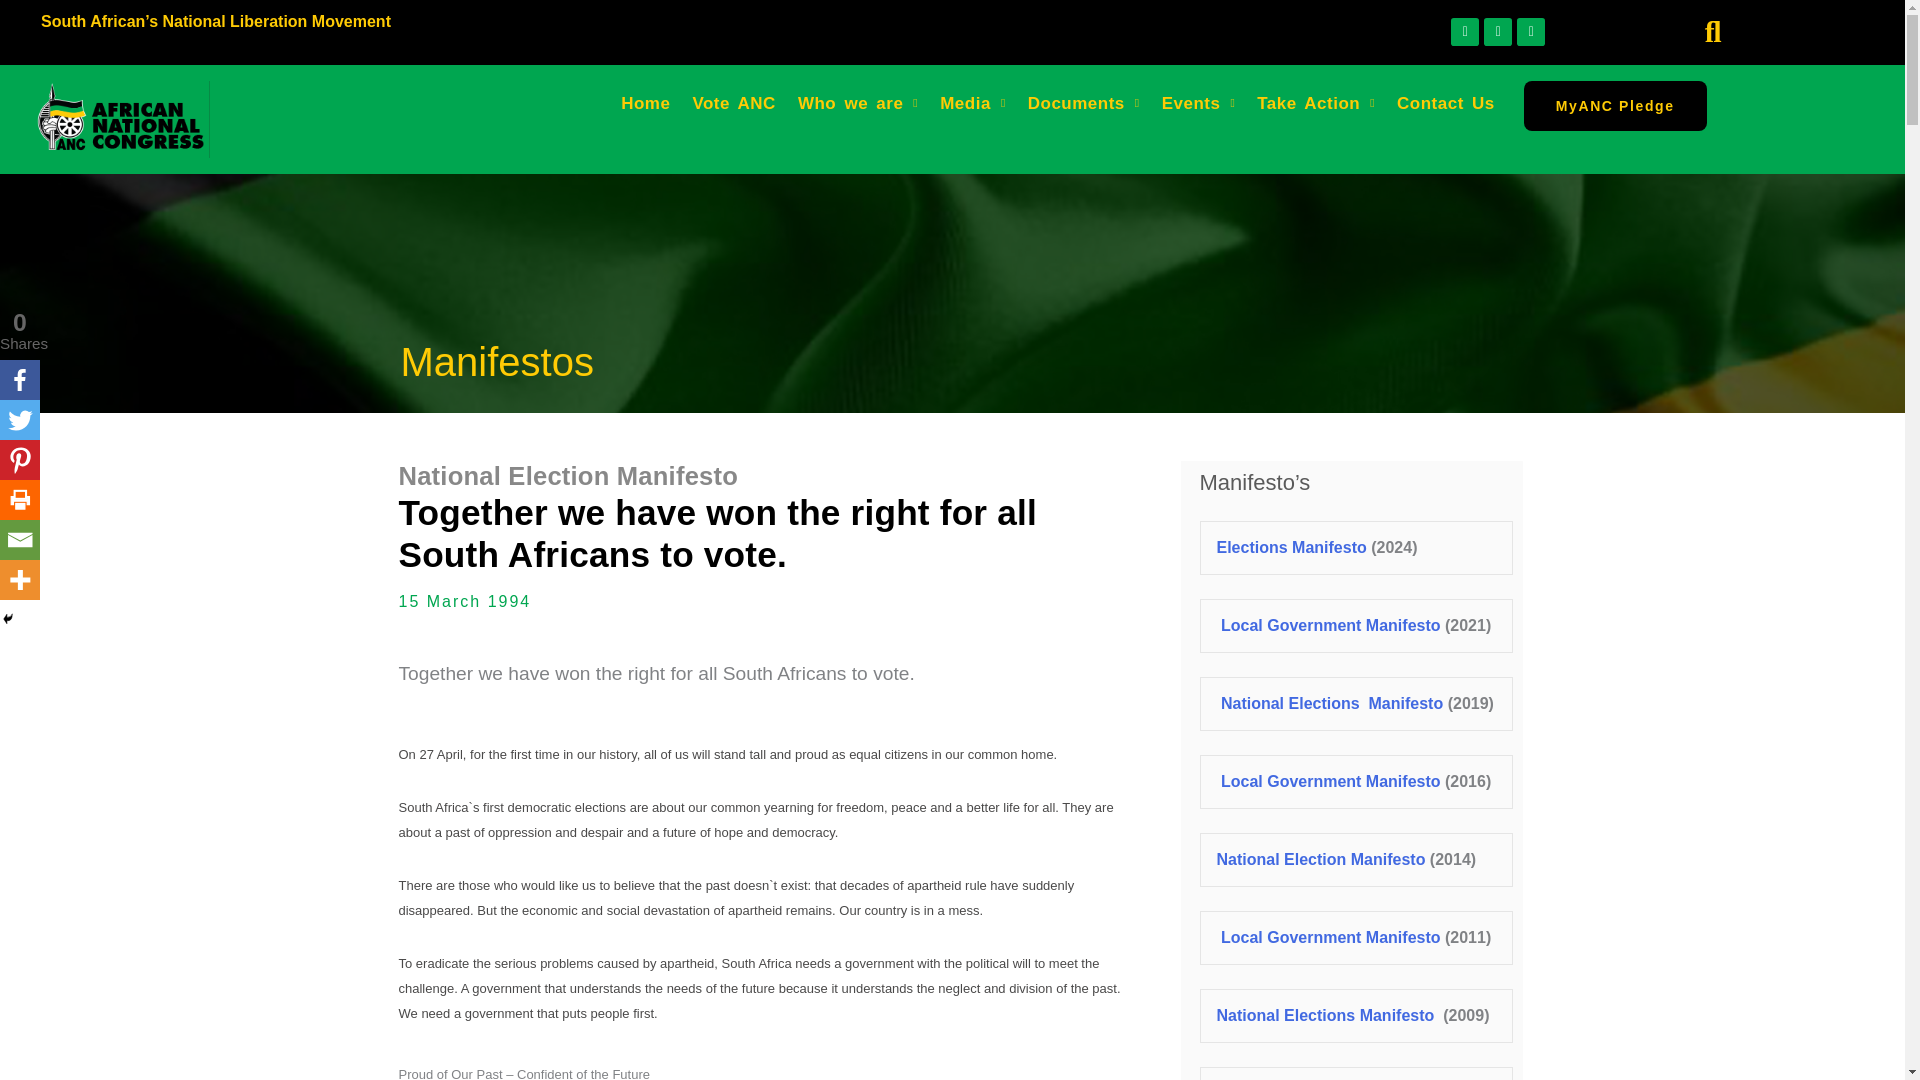 Image resolution: width=1920 pixels, height=1080 pixels. I want to click on Facebook, so click(20, 379).